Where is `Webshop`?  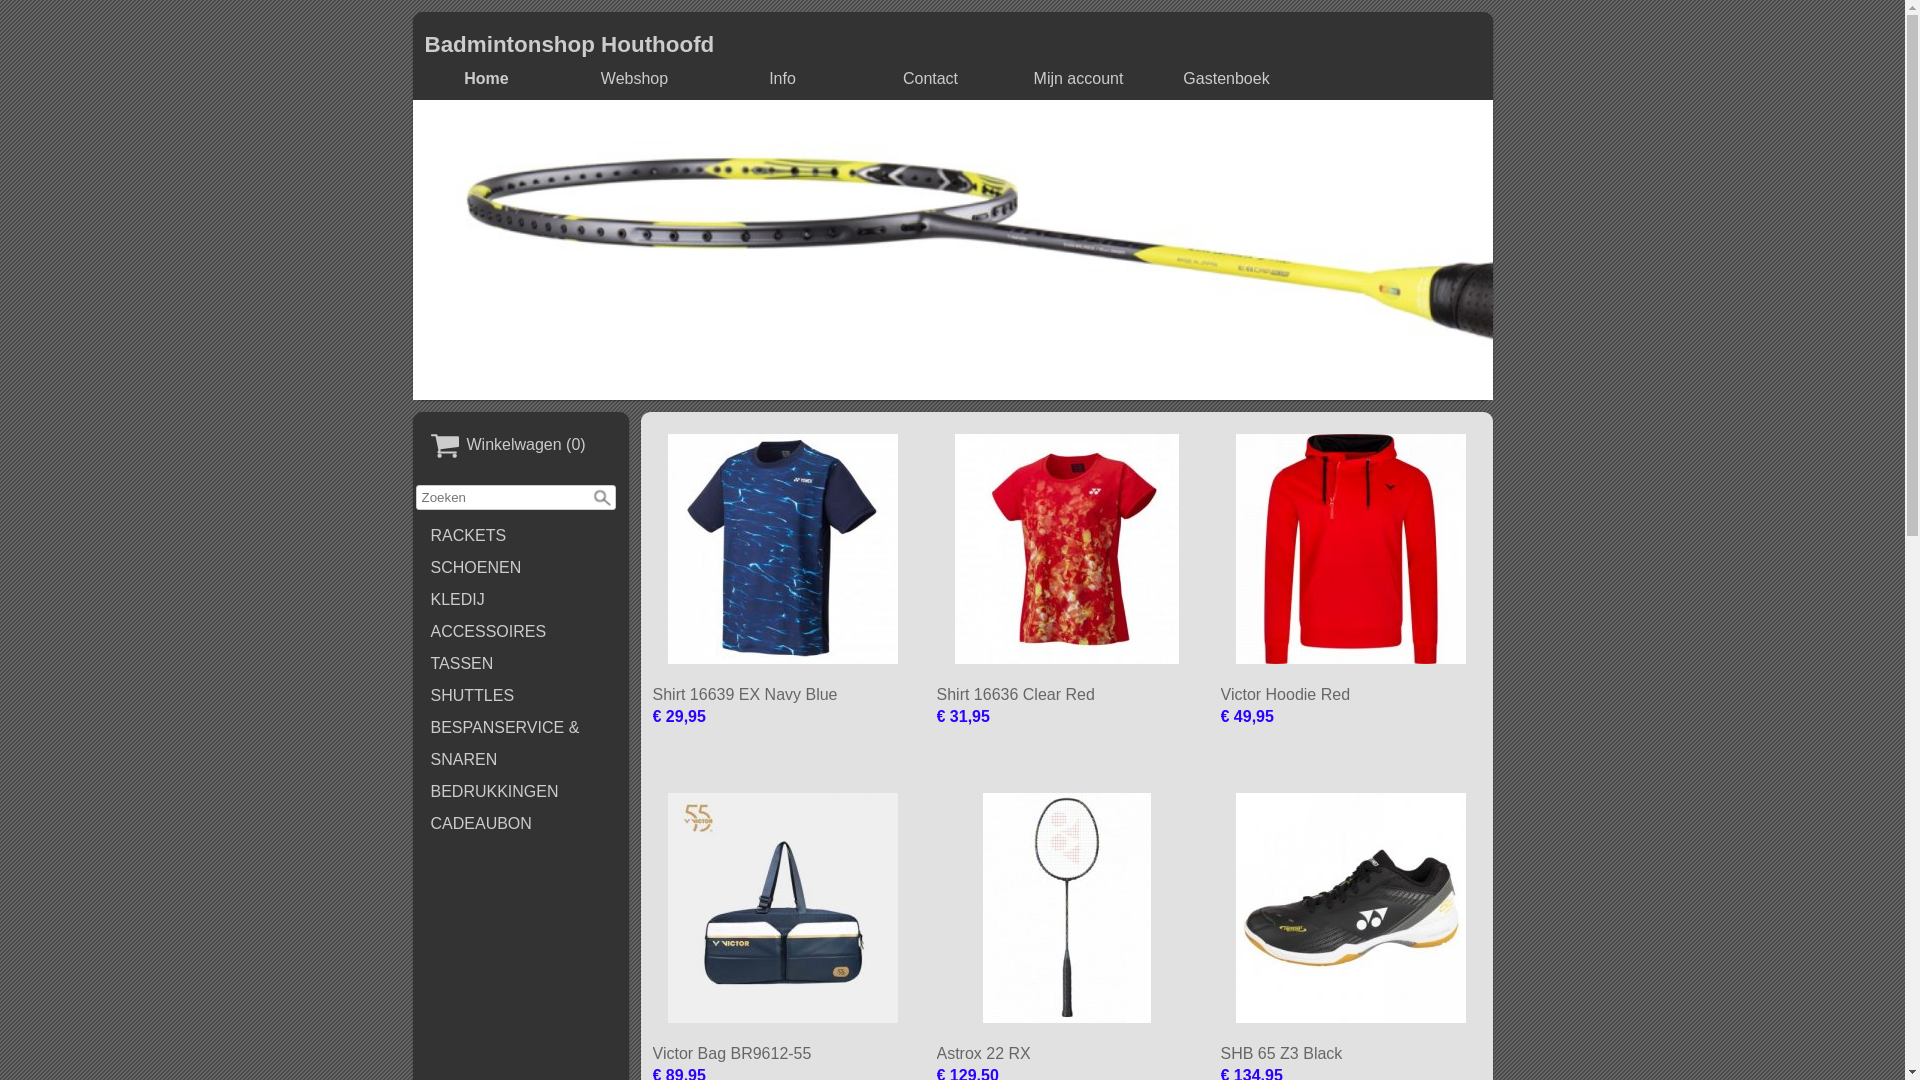
Webshop is located at coordinates (635, 79).